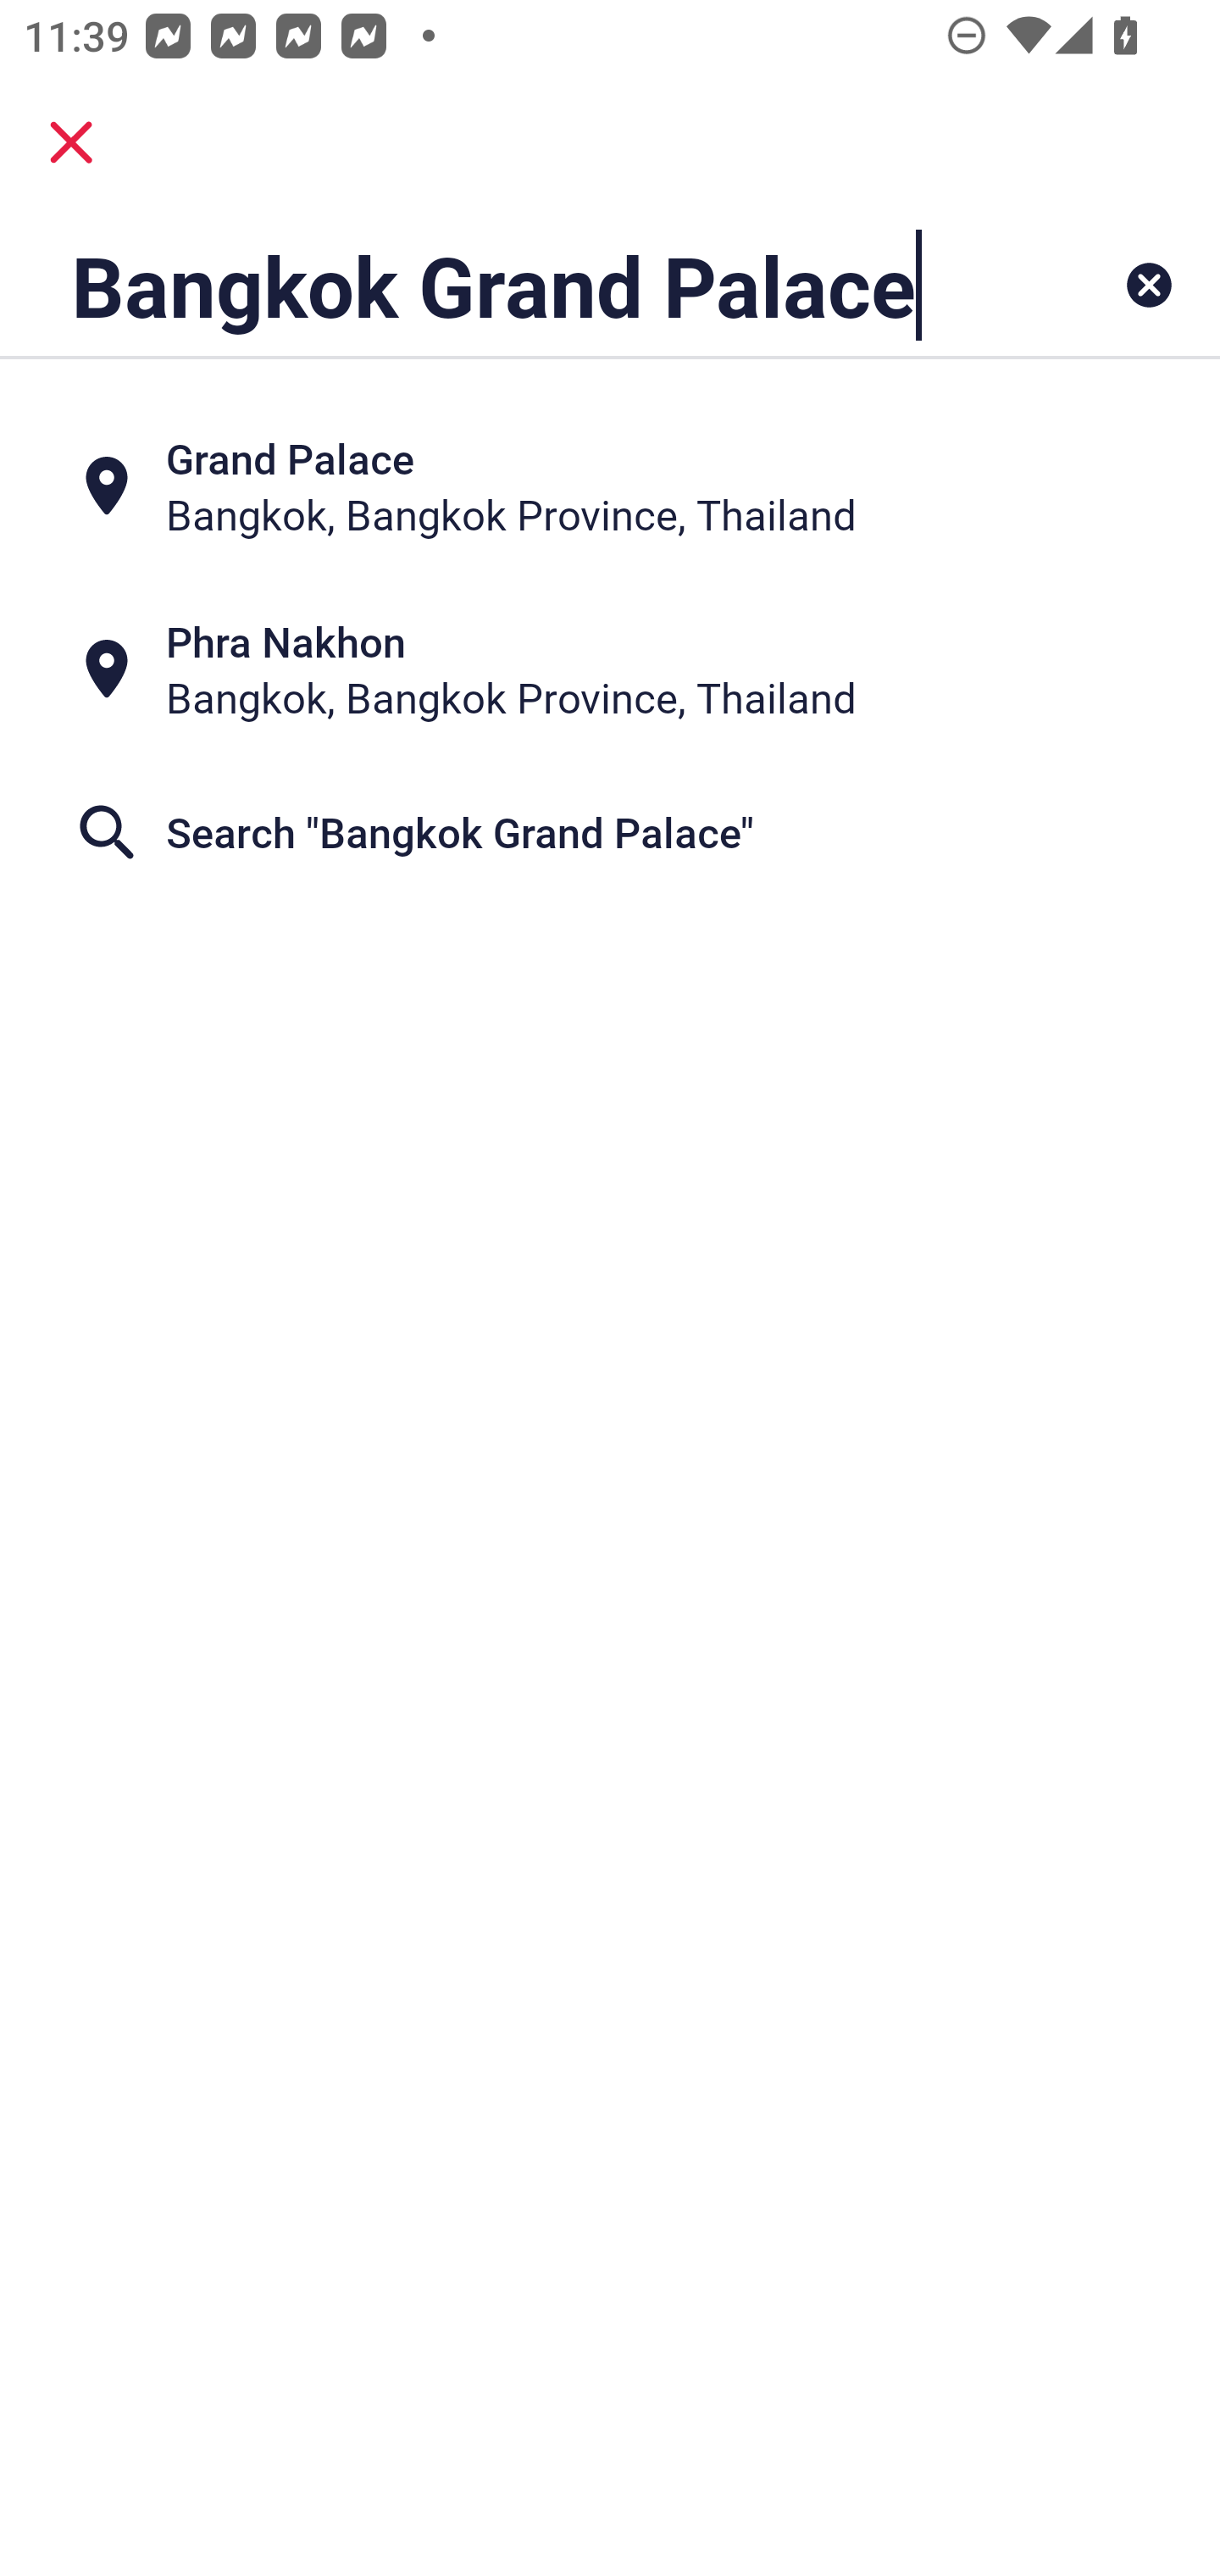  Describe the element at coordinates (71, 142) in the screenshot. I see `close.` at that location.